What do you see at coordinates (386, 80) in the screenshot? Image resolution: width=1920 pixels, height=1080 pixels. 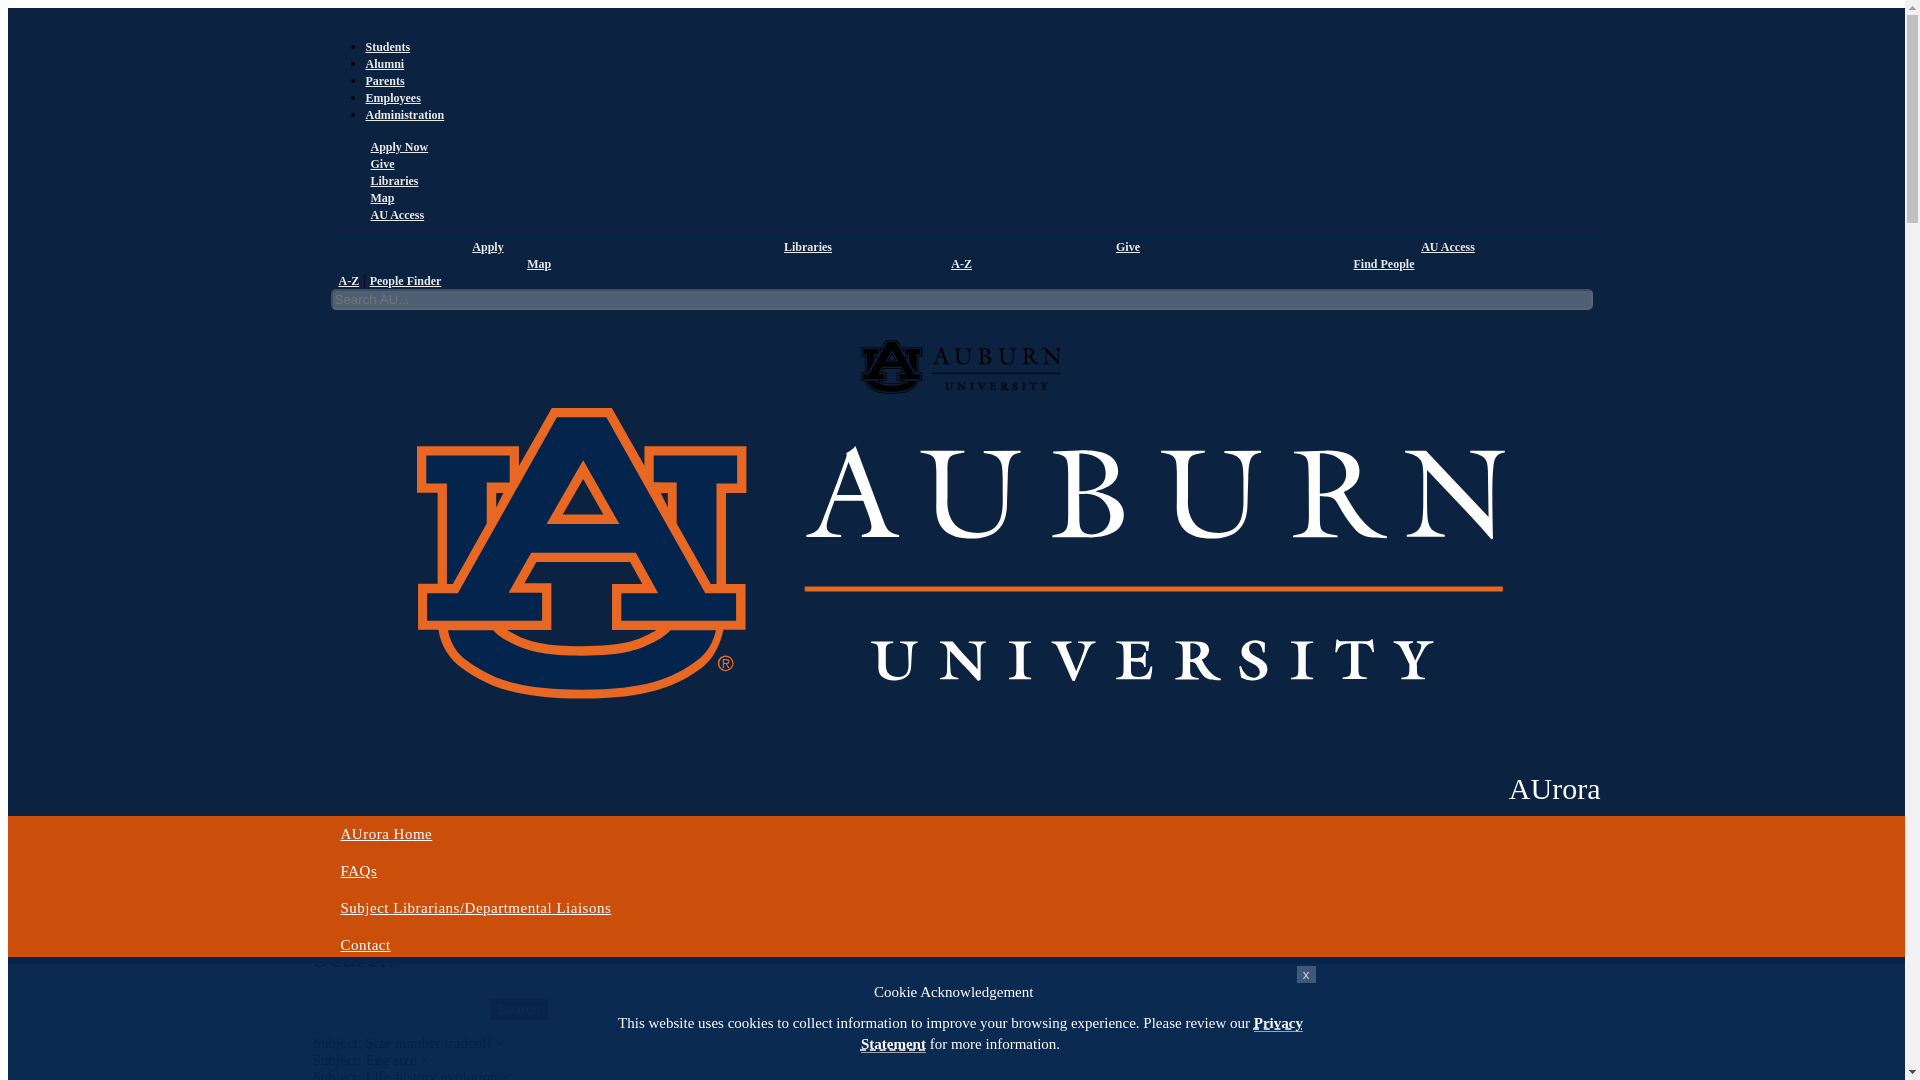 I see `Parents` at bounding box center [386, 80].